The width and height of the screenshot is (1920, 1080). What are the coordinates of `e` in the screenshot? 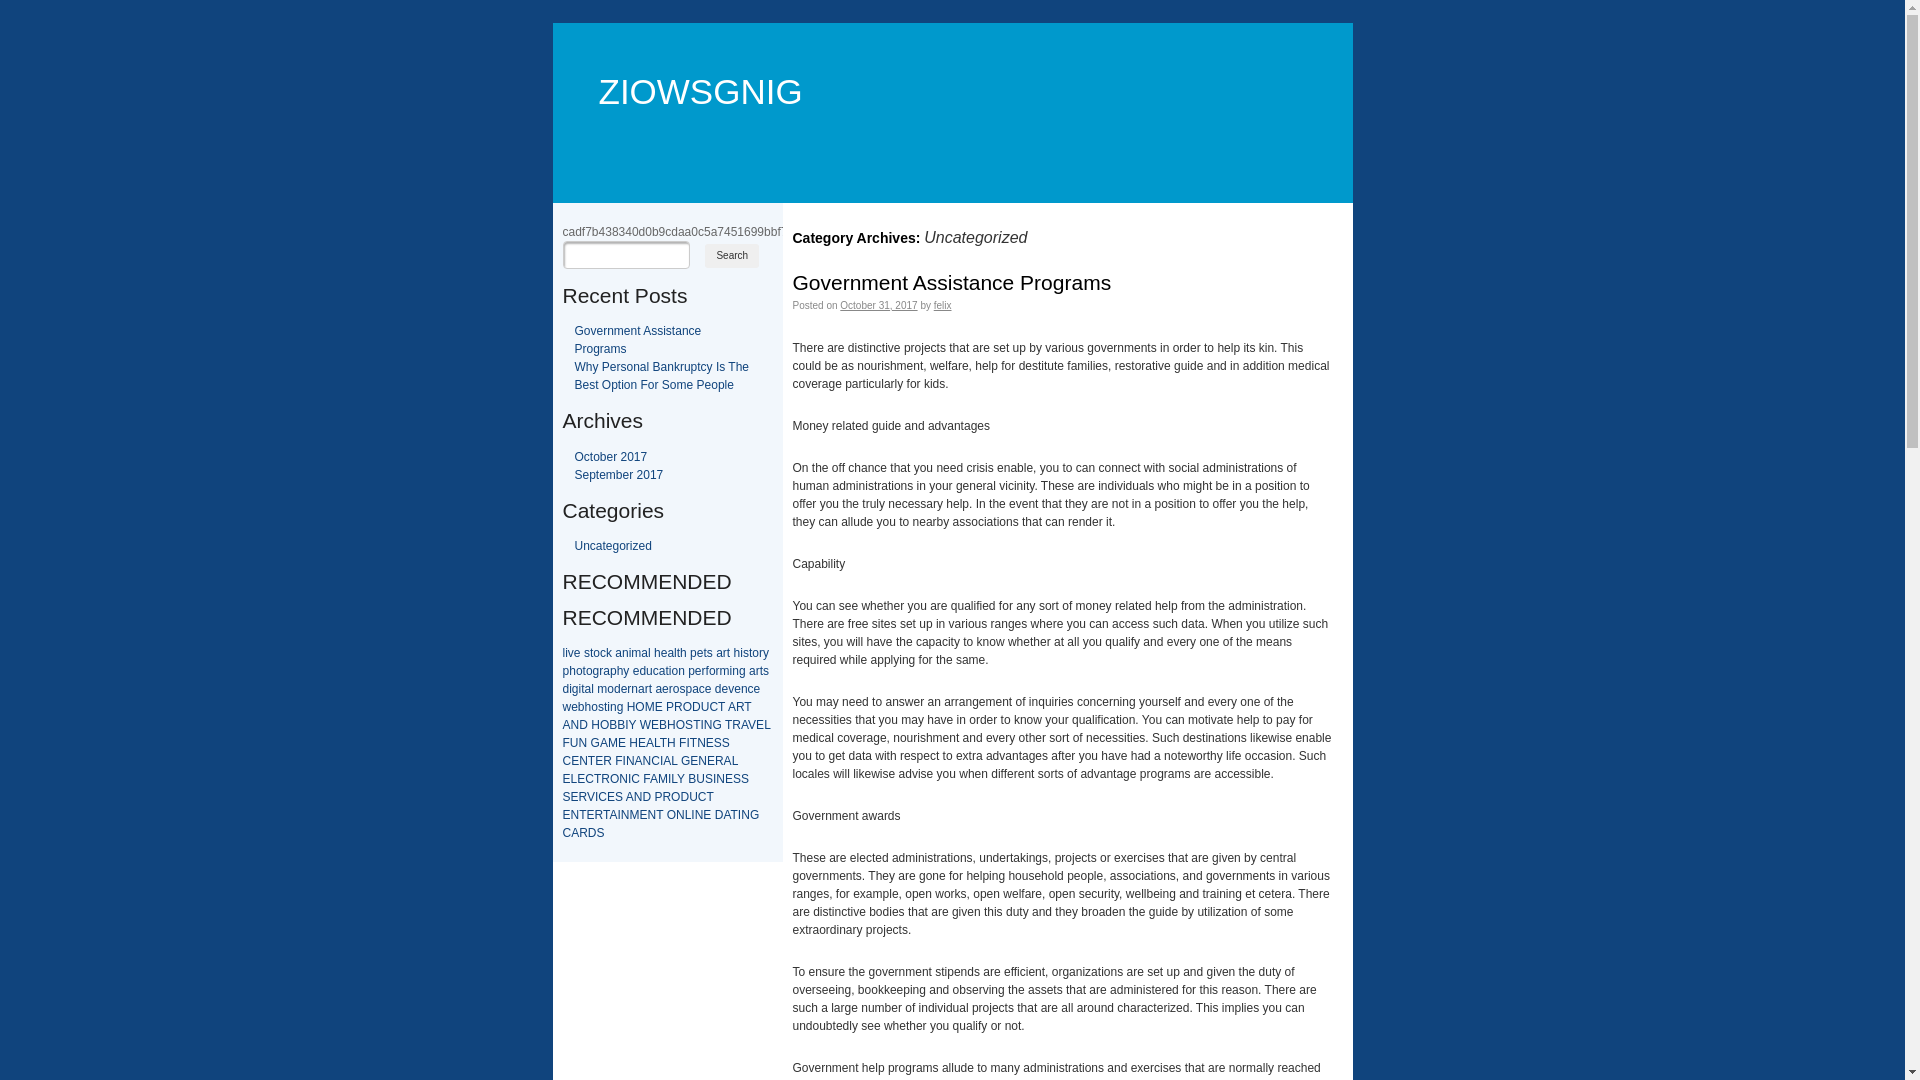 It's located at (664, 653).